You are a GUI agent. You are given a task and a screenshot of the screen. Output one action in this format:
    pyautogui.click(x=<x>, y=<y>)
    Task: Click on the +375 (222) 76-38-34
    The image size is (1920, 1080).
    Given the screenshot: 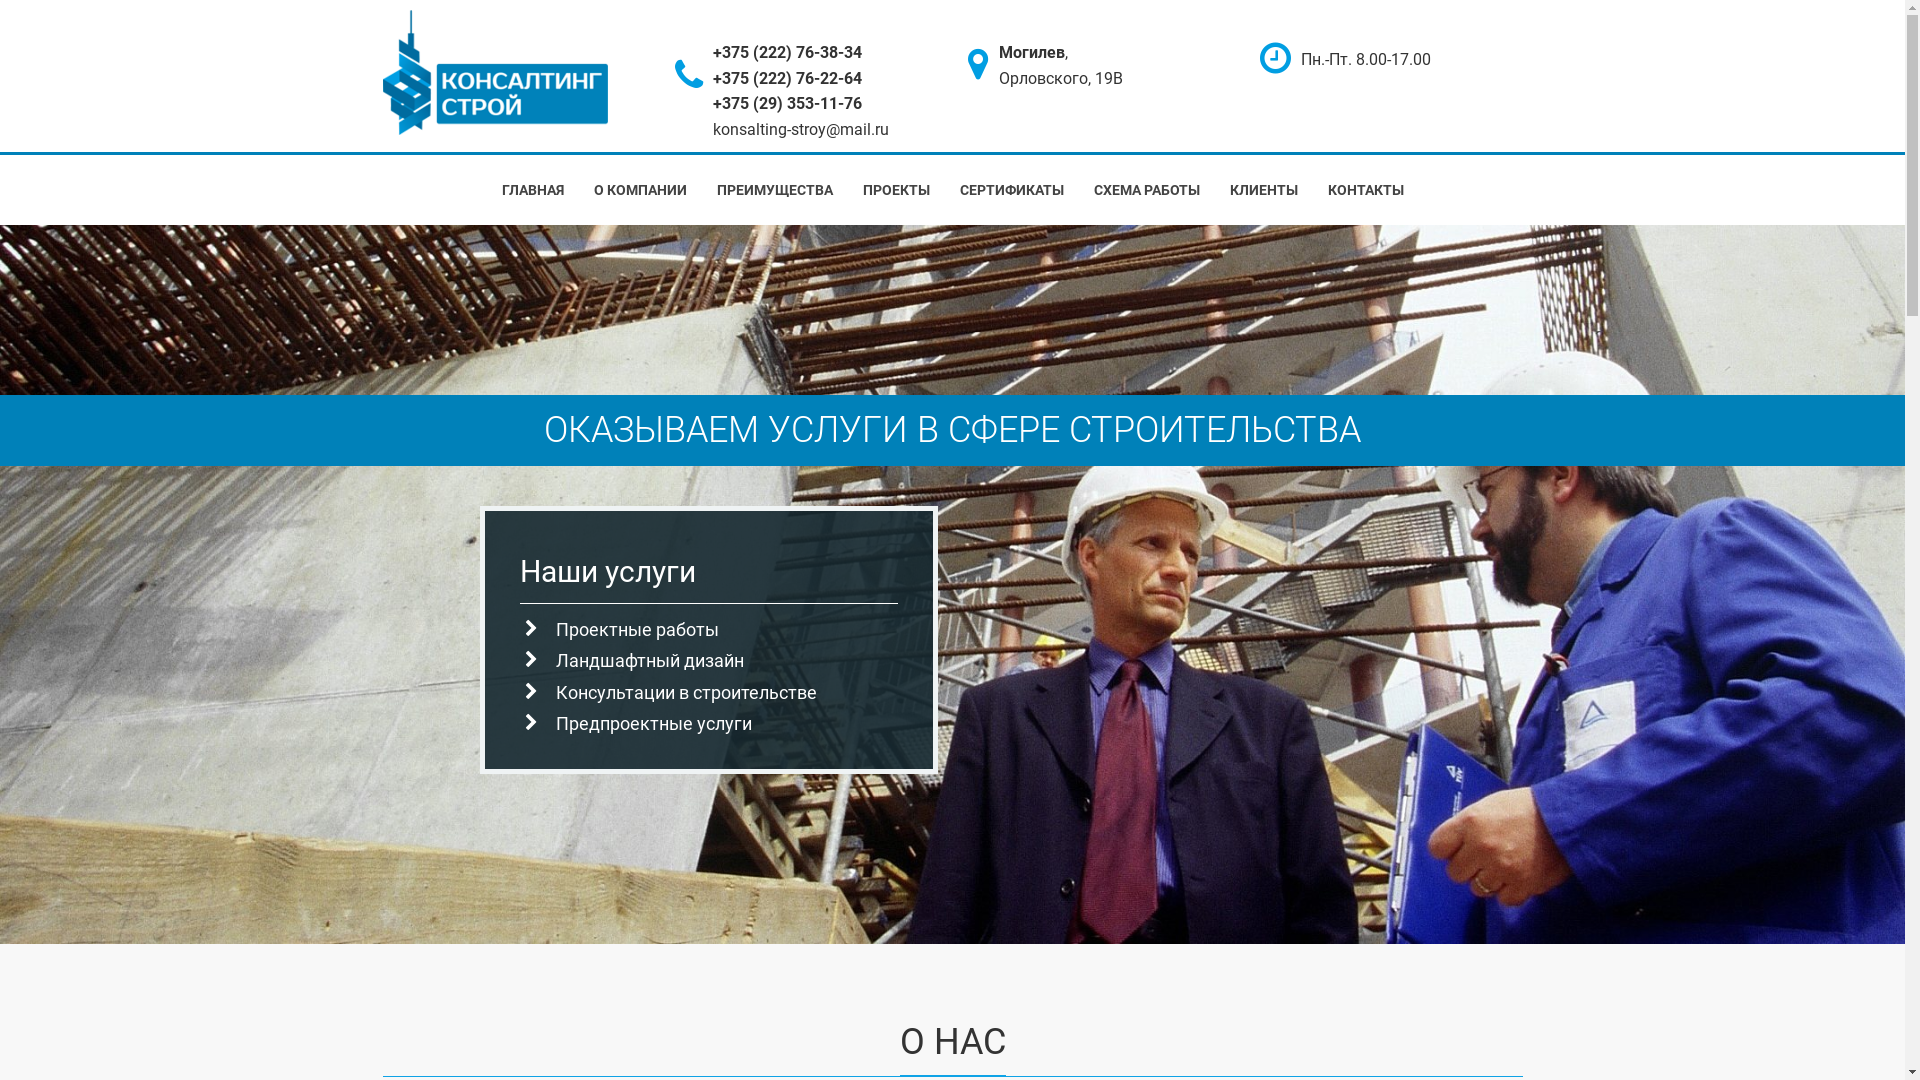 What is the action you would take?
    pyautogui.click(x=788, y=52)
    